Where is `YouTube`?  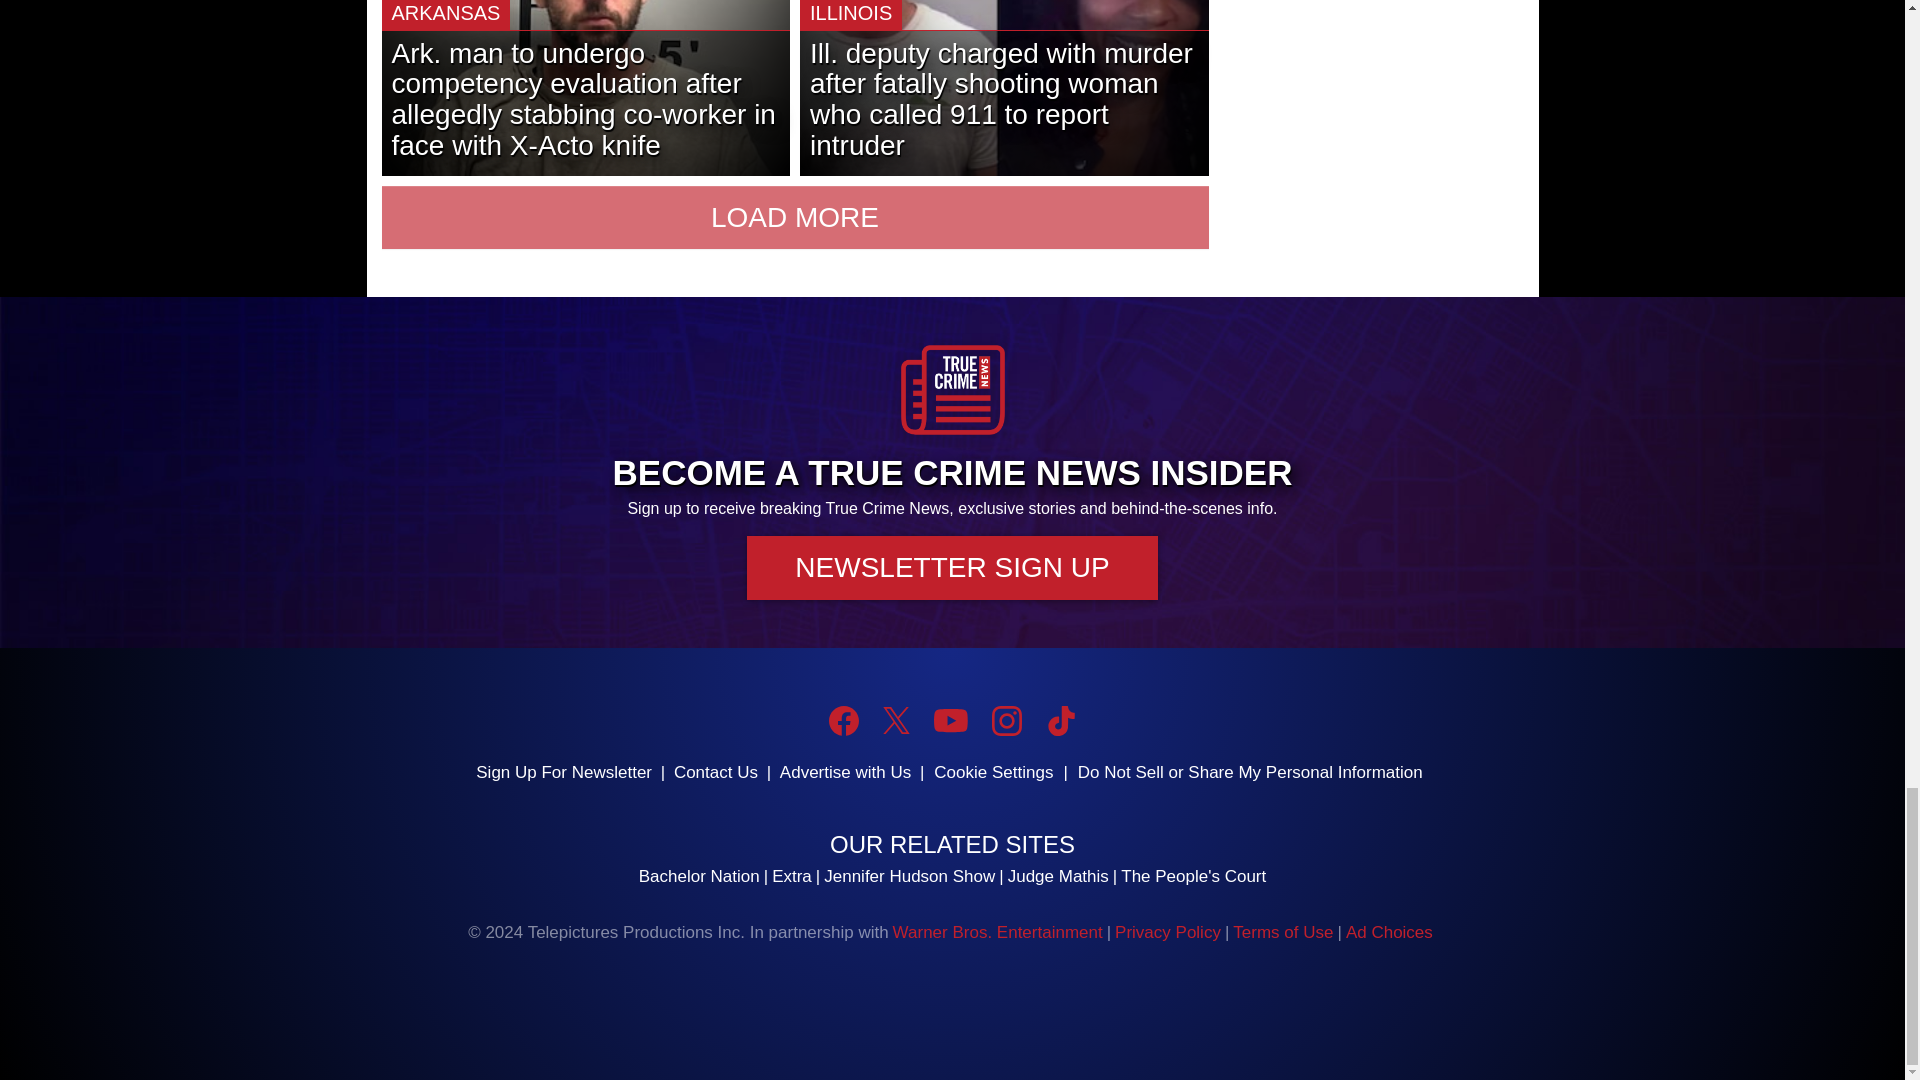
YouTube is located at coordinates (950, 720).